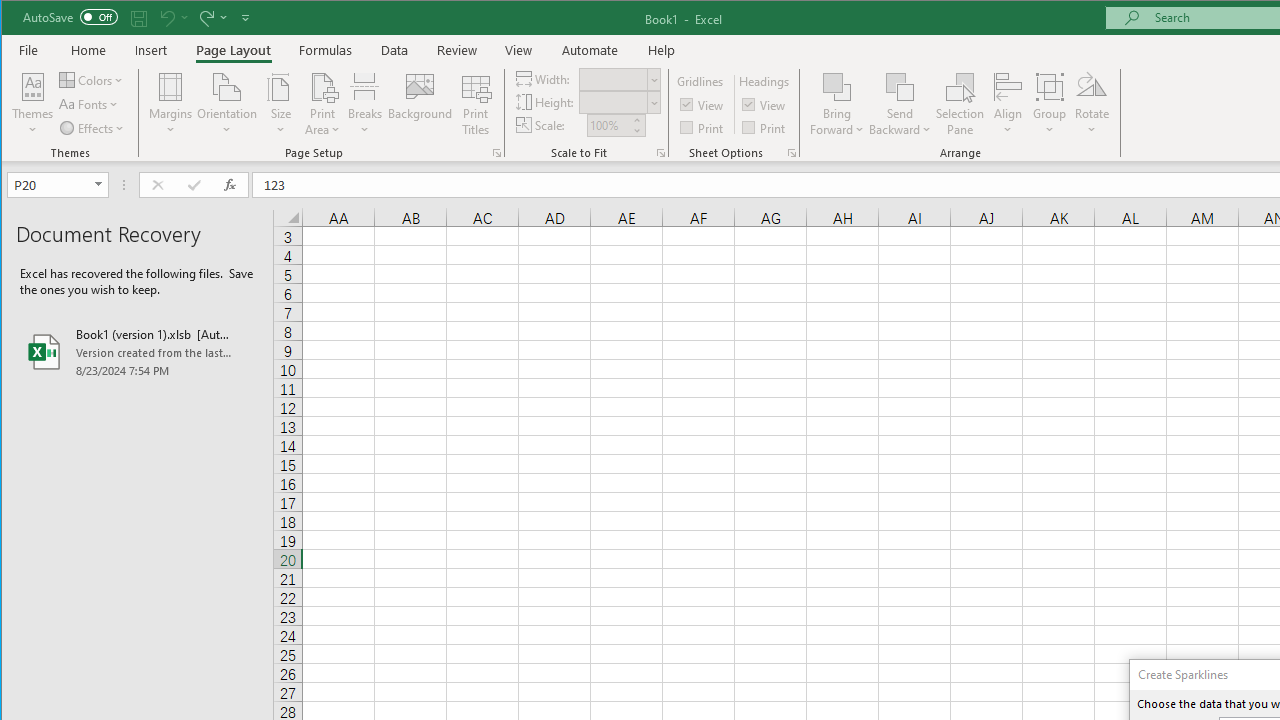  What do you see at coordinates (137, 352) in the screenshot?
I see `Book1 (version 1).xlsb  [AutoRecovered]` at bounding box center [137, 352].